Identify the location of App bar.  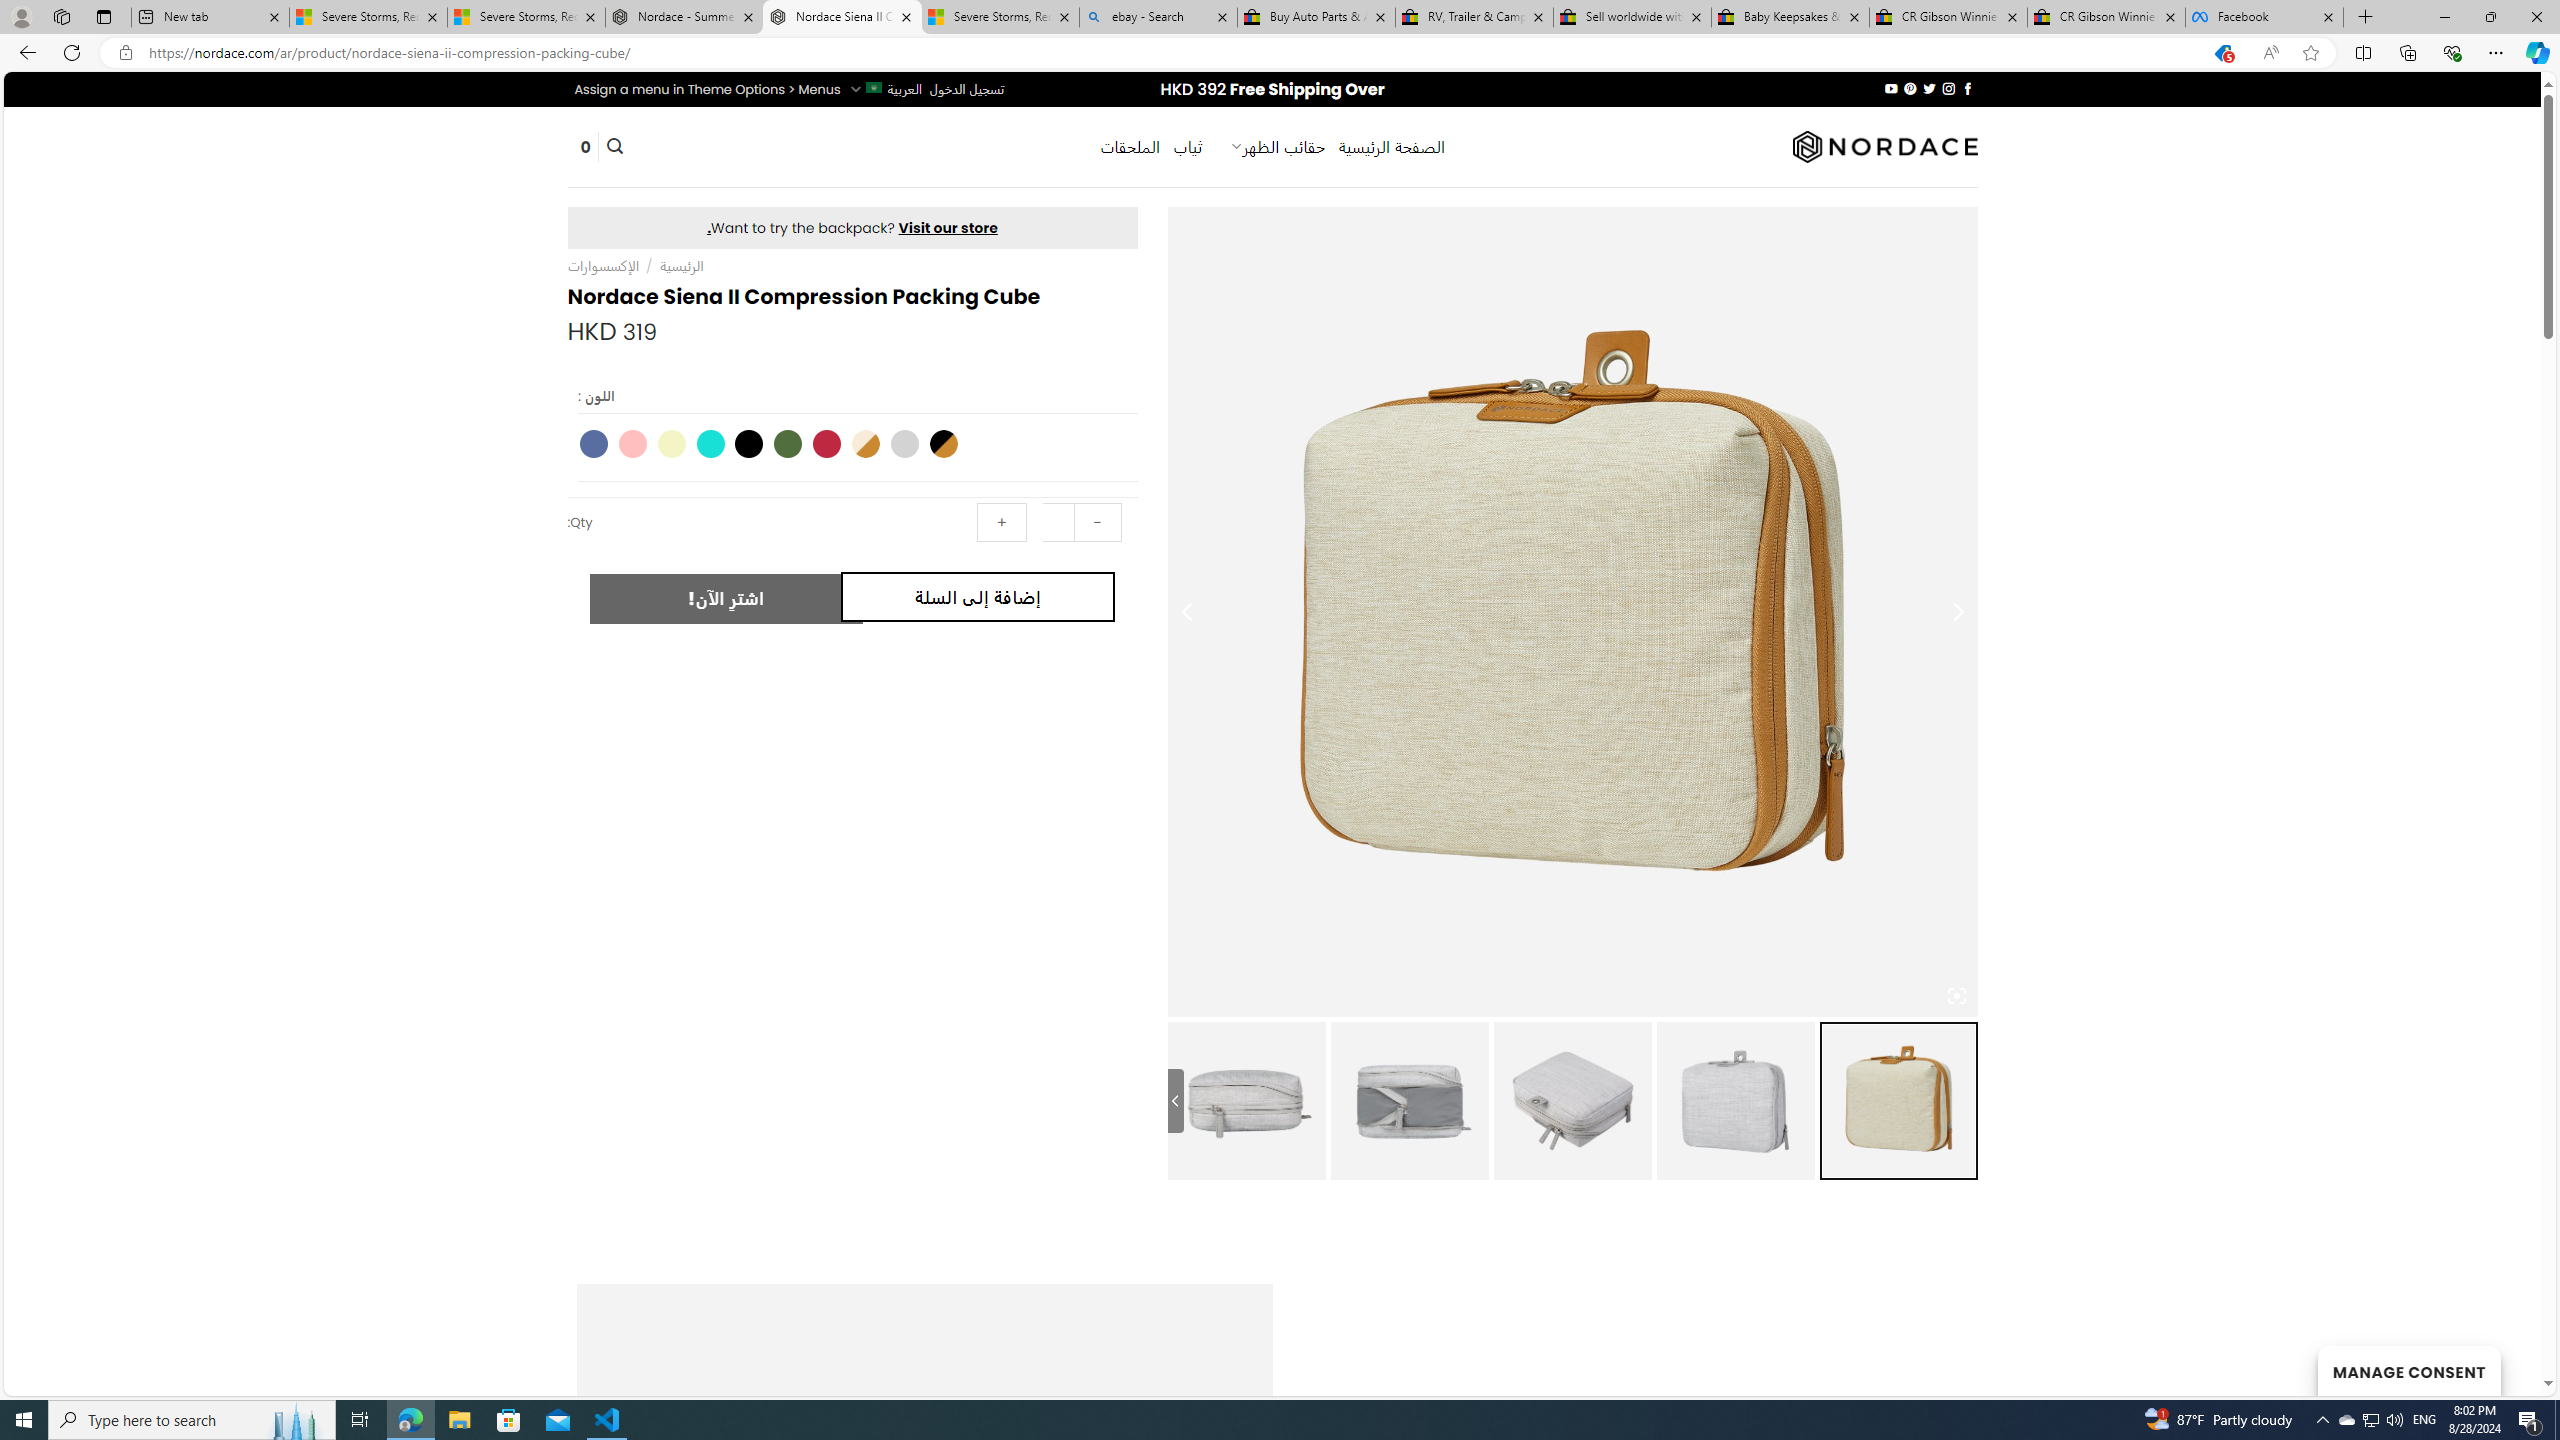
(1280, 53).